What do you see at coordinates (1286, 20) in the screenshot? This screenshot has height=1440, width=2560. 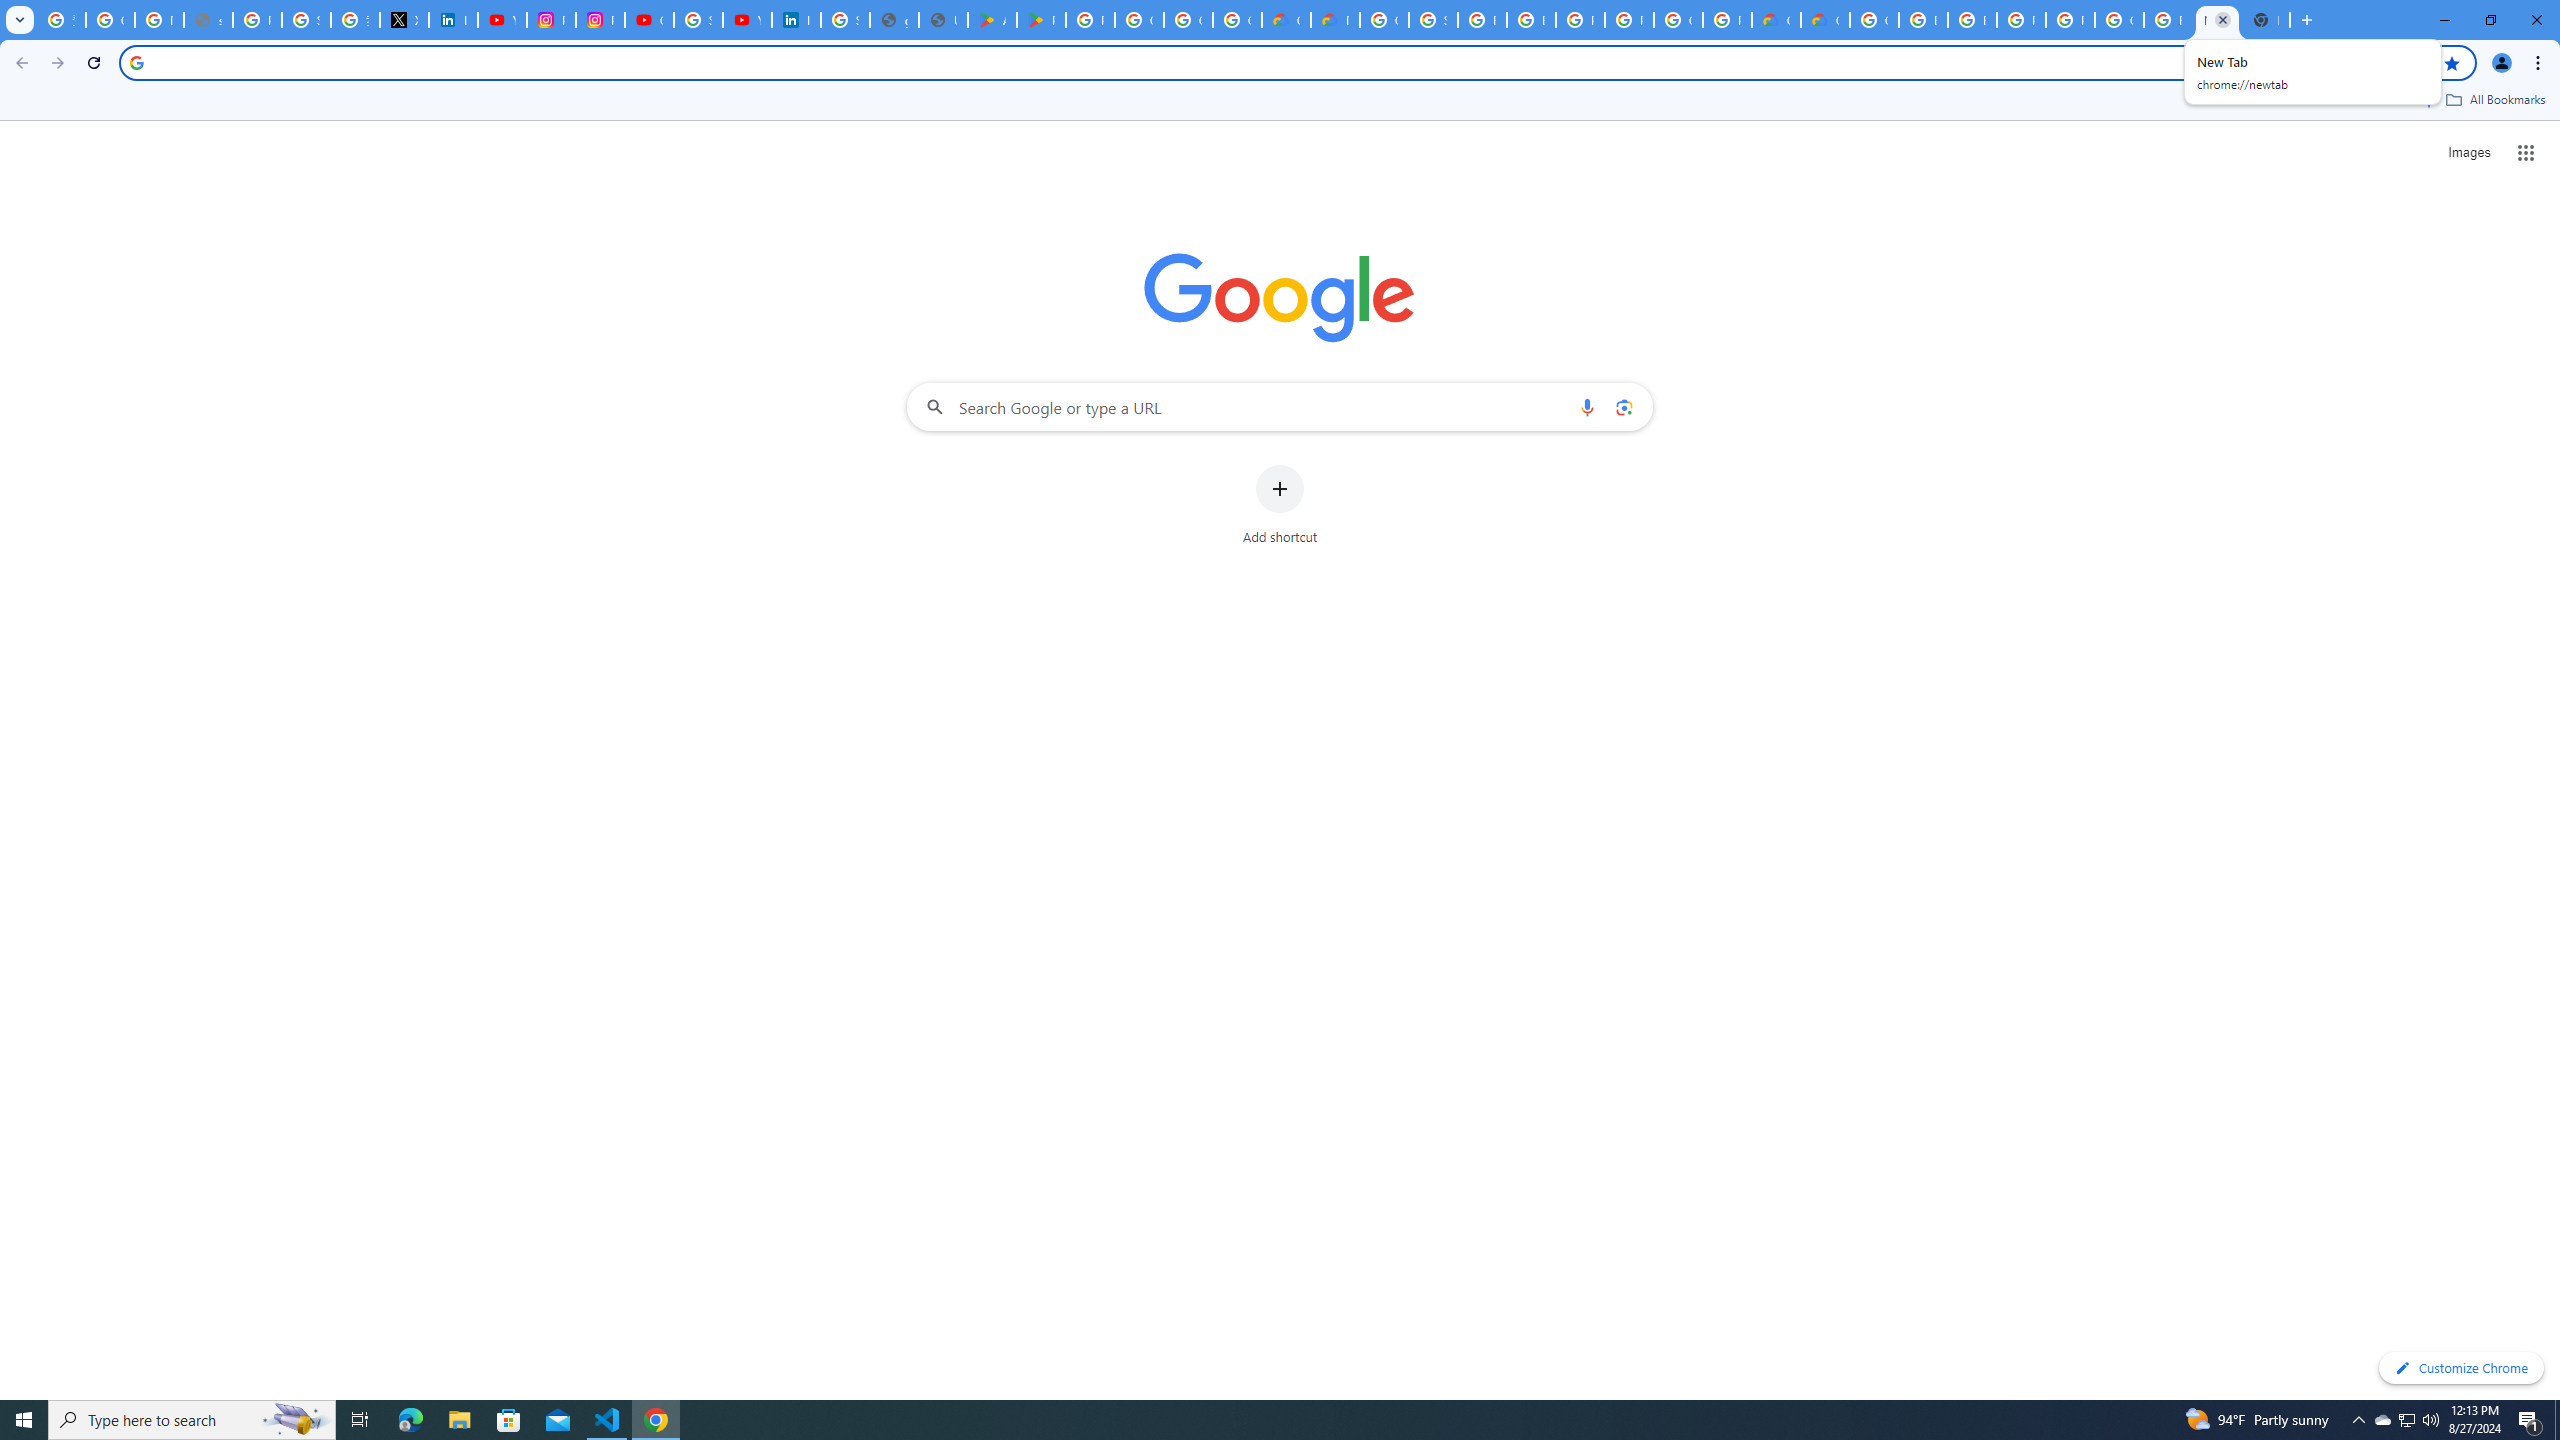 I see `Customer Care | Google Cloud` at bounding box center [1286, 20].